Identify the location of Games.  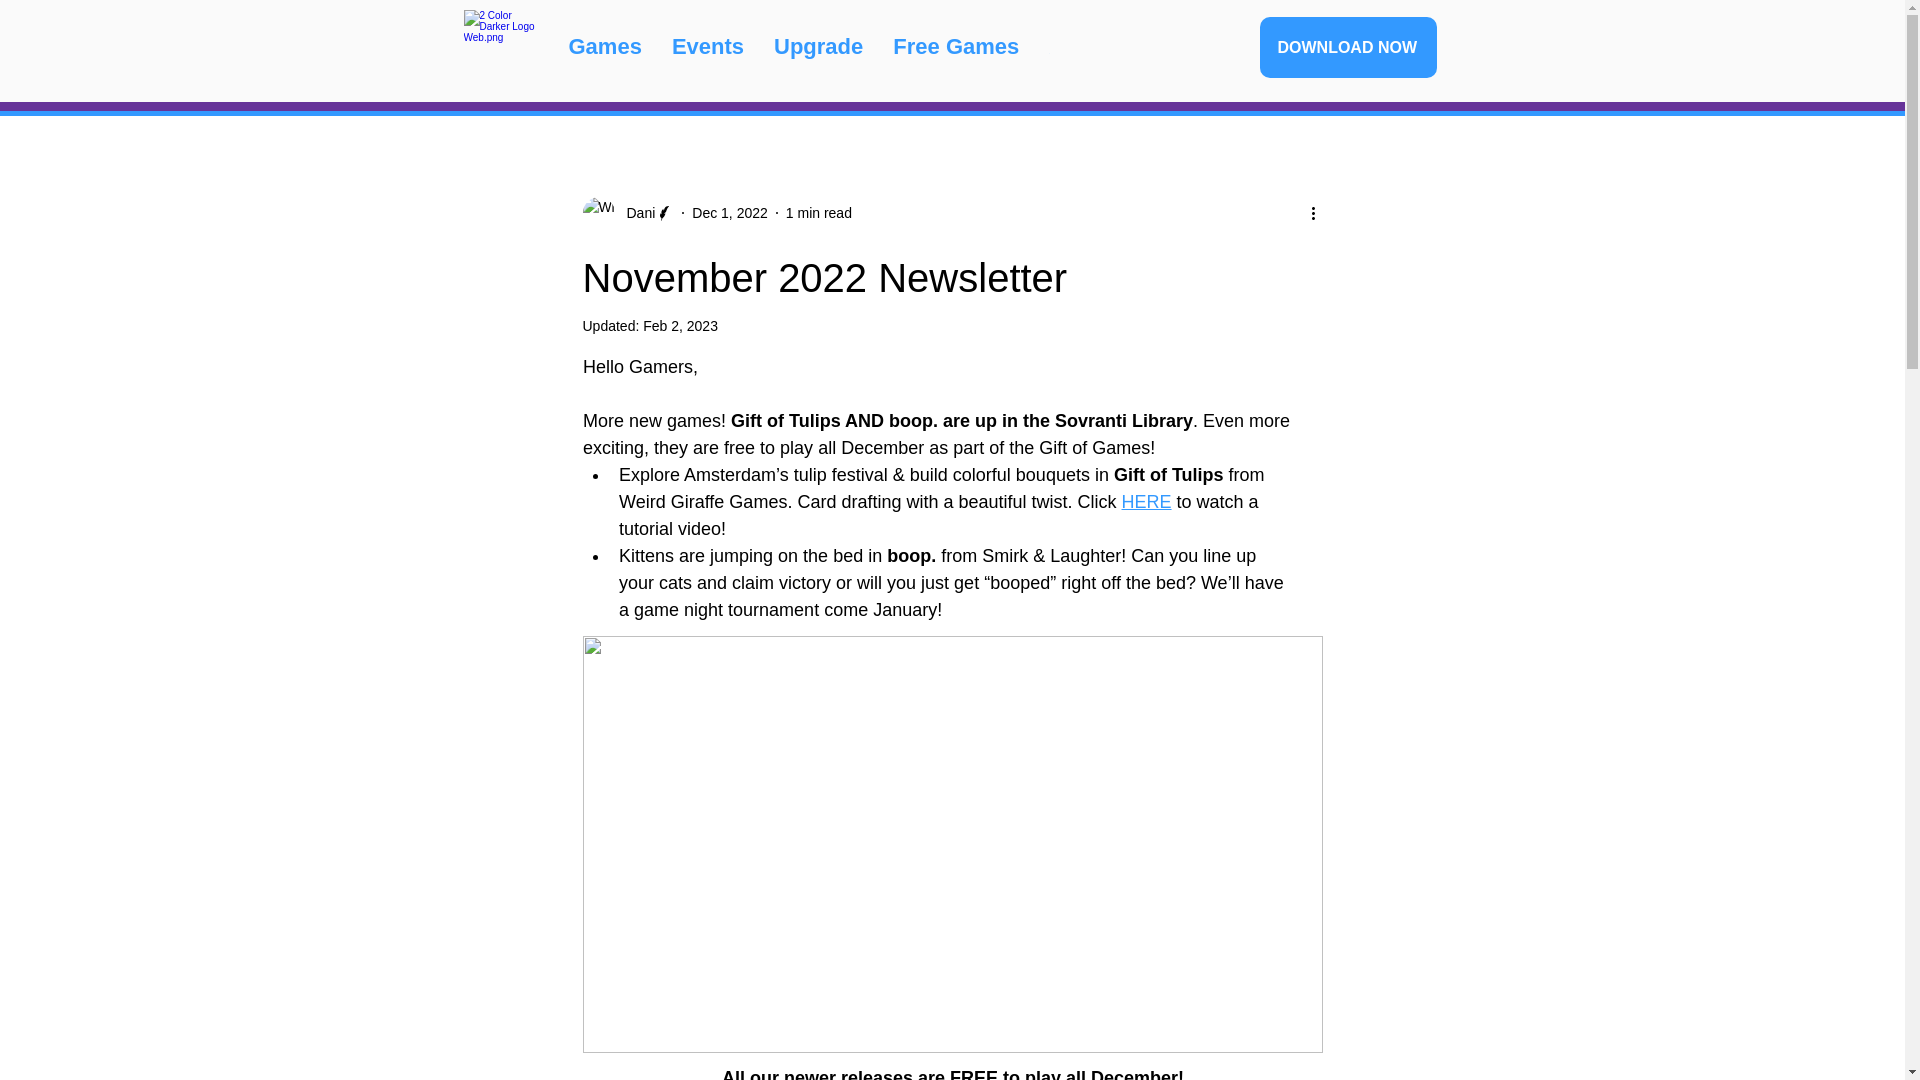
(605, 51).